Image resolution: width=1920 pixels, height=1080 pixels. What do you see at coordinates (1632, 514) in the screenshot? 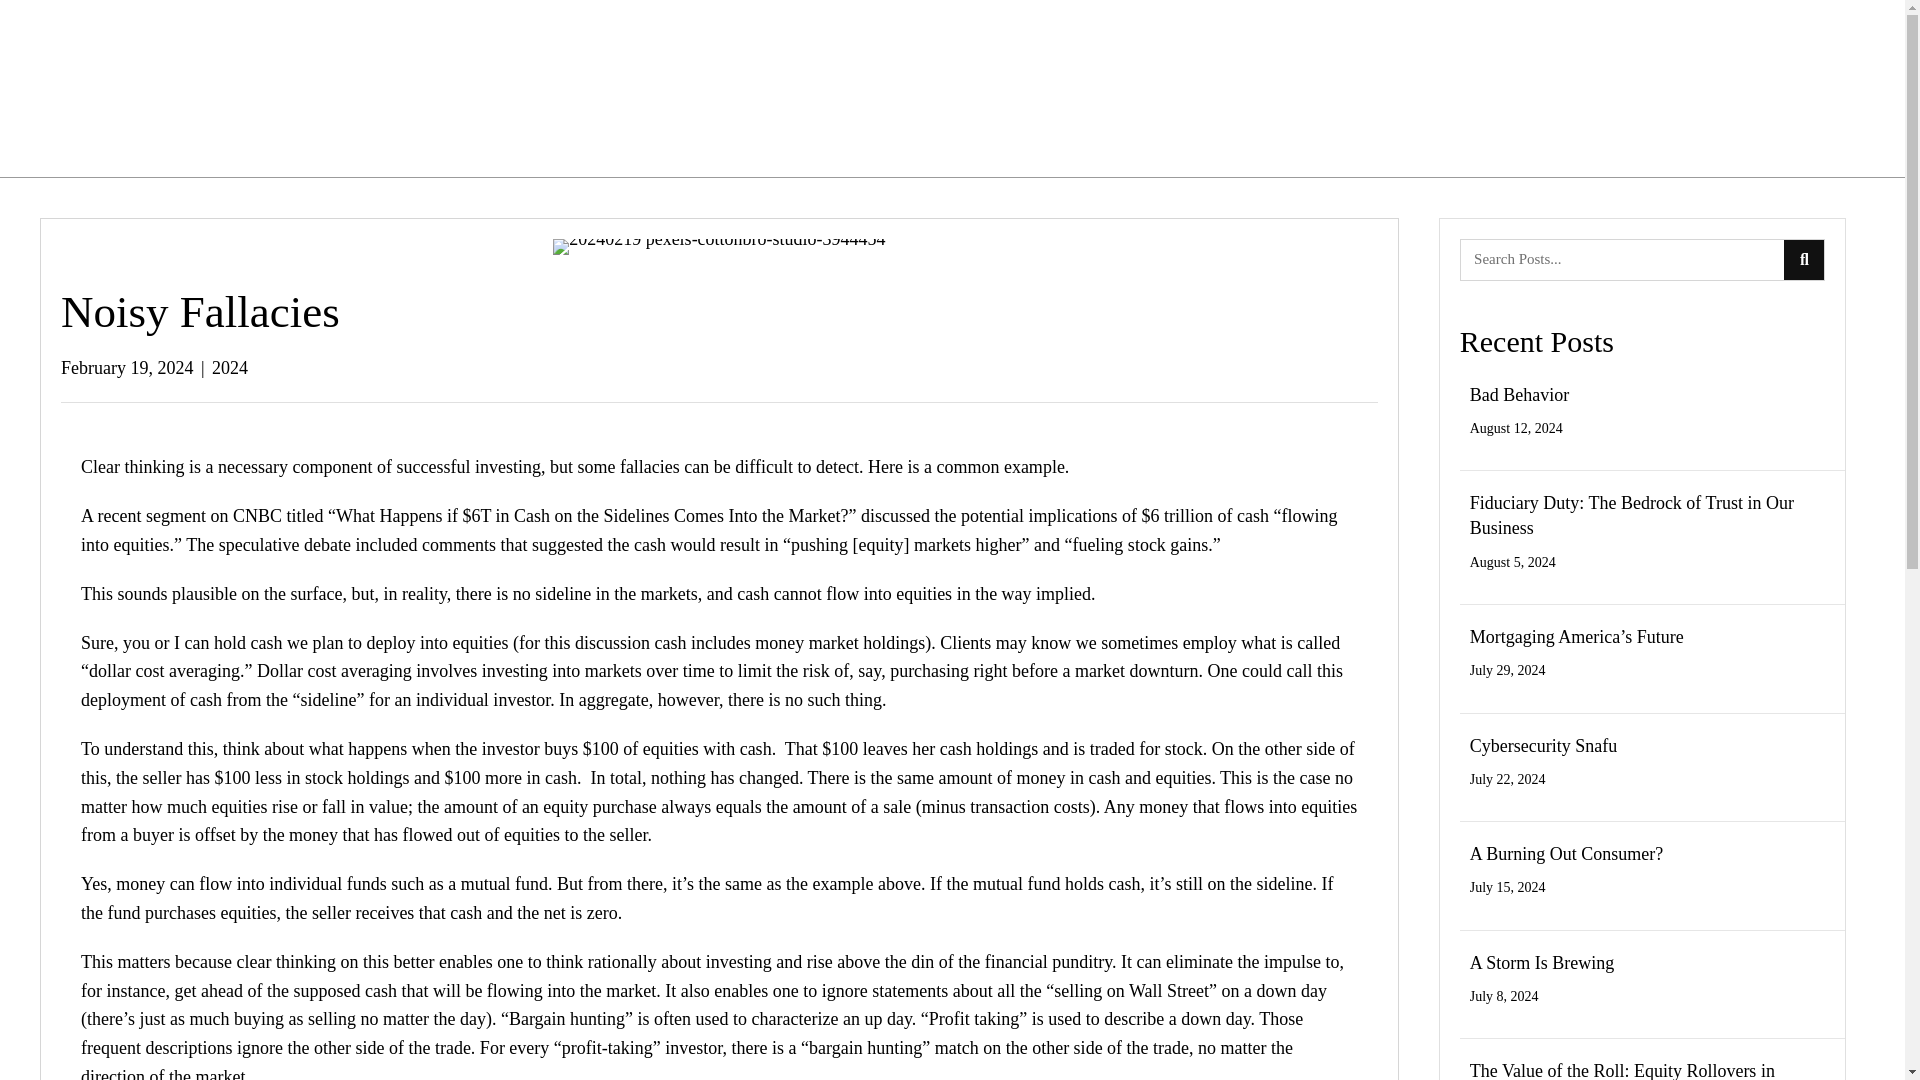
I see `Fiduciary Duty: The Bedrock of Trust in Our Business` at bounding box center [1632, 514].